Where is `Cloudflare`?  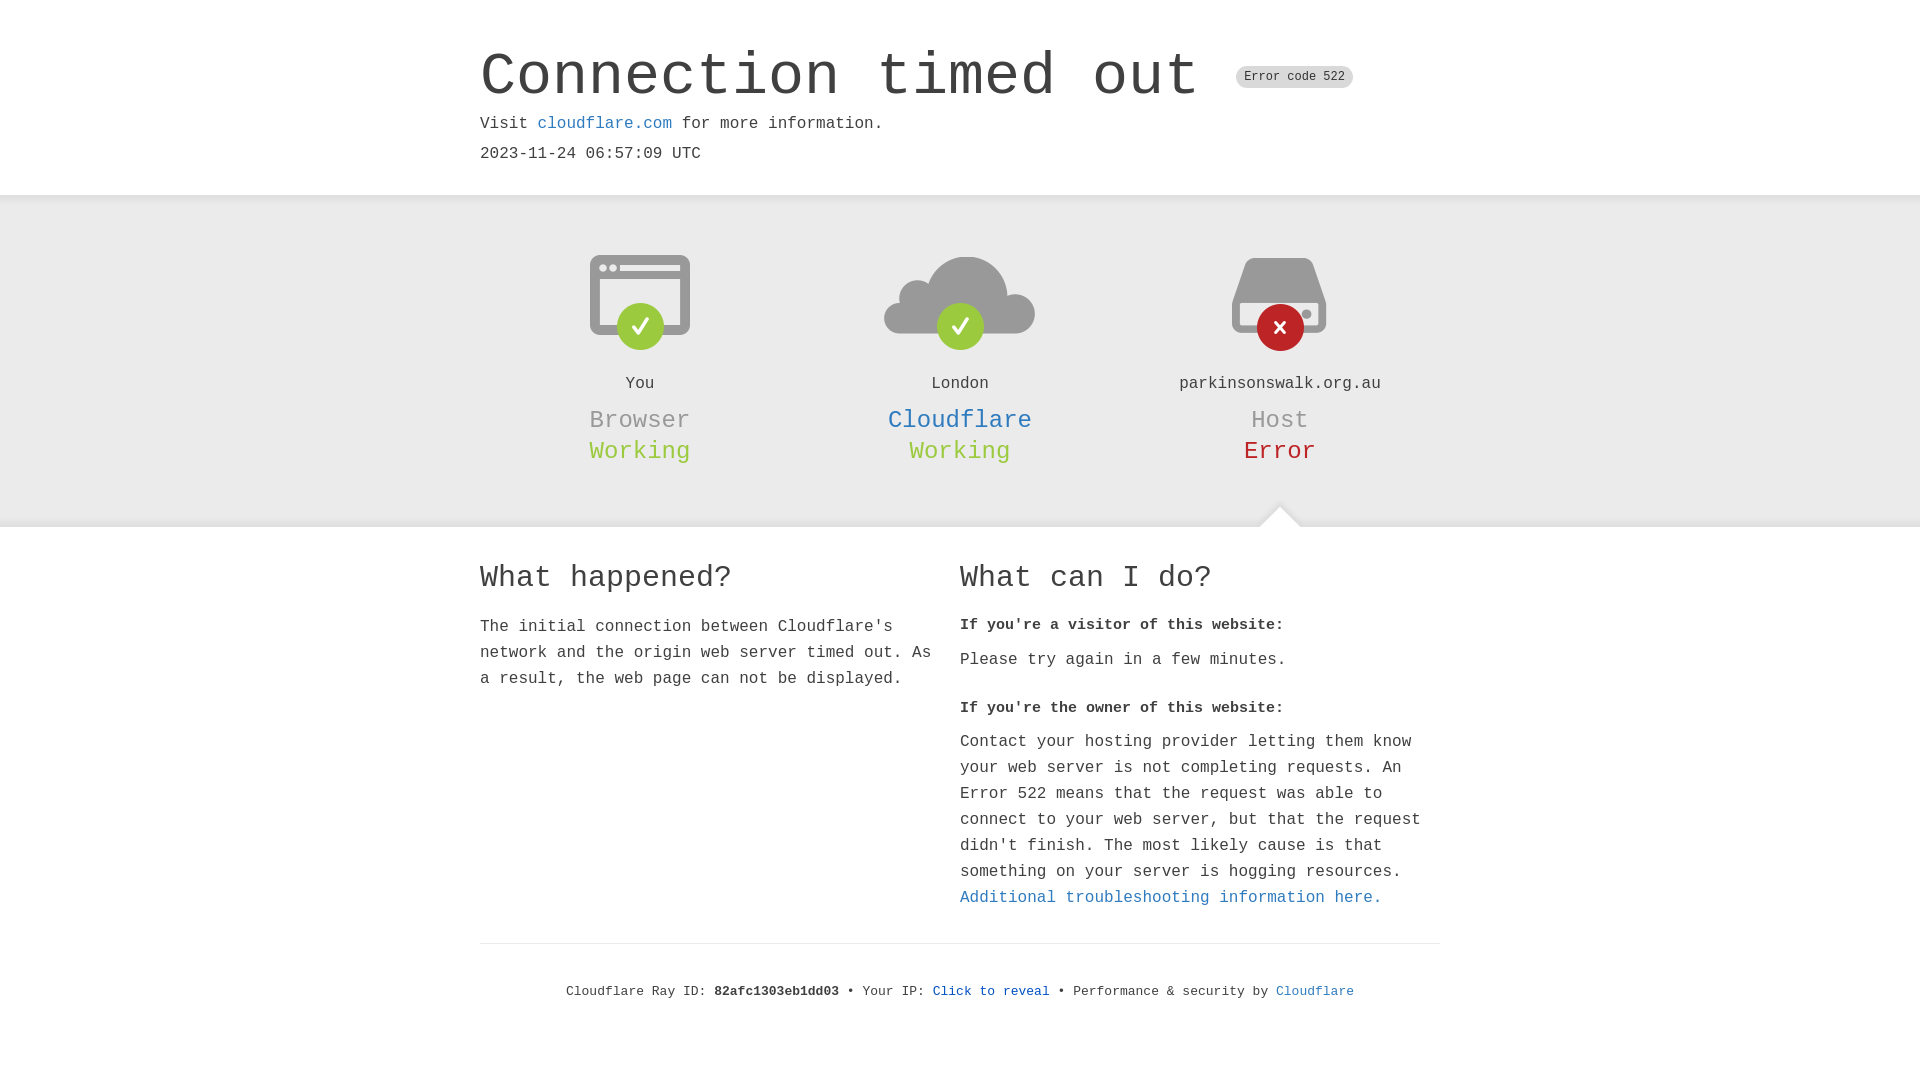
Cloudflare is located at coordinates (960, 420).